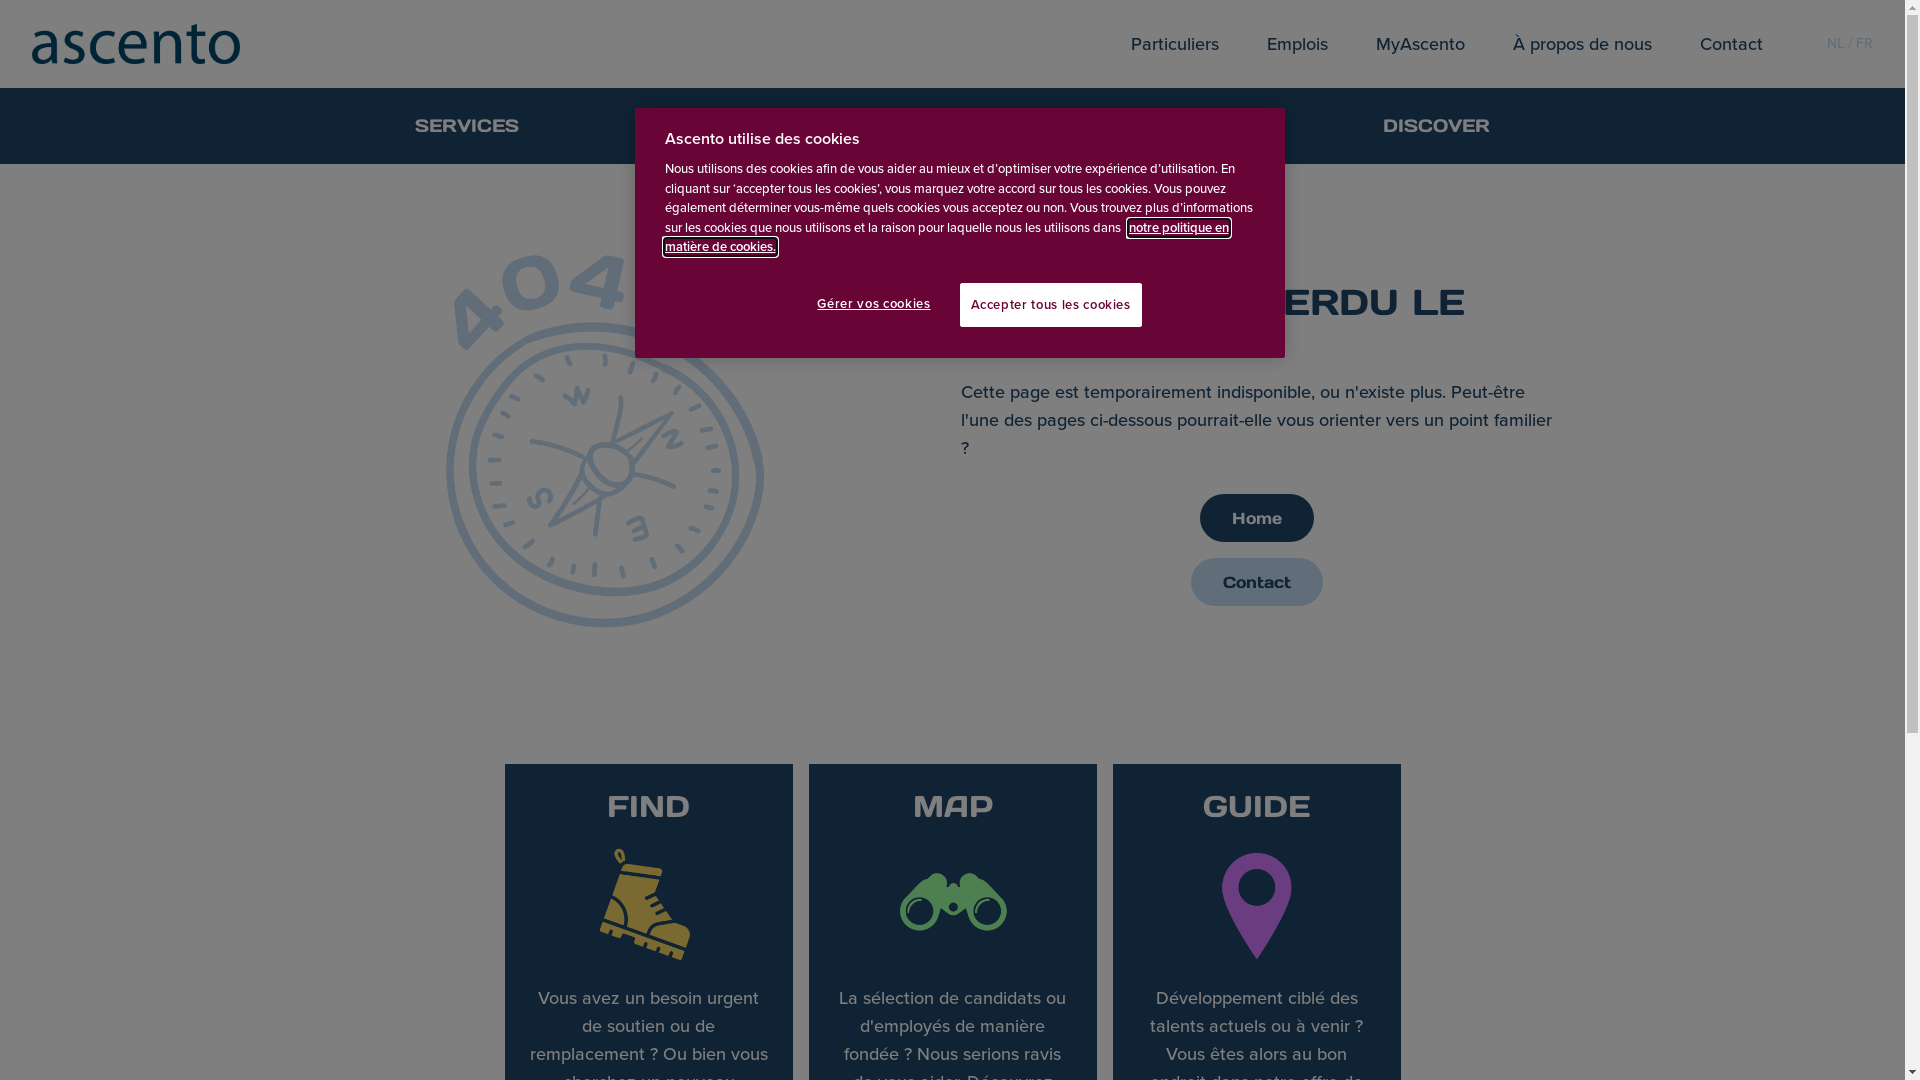  I want to click on Contact, so click(1257, 582).